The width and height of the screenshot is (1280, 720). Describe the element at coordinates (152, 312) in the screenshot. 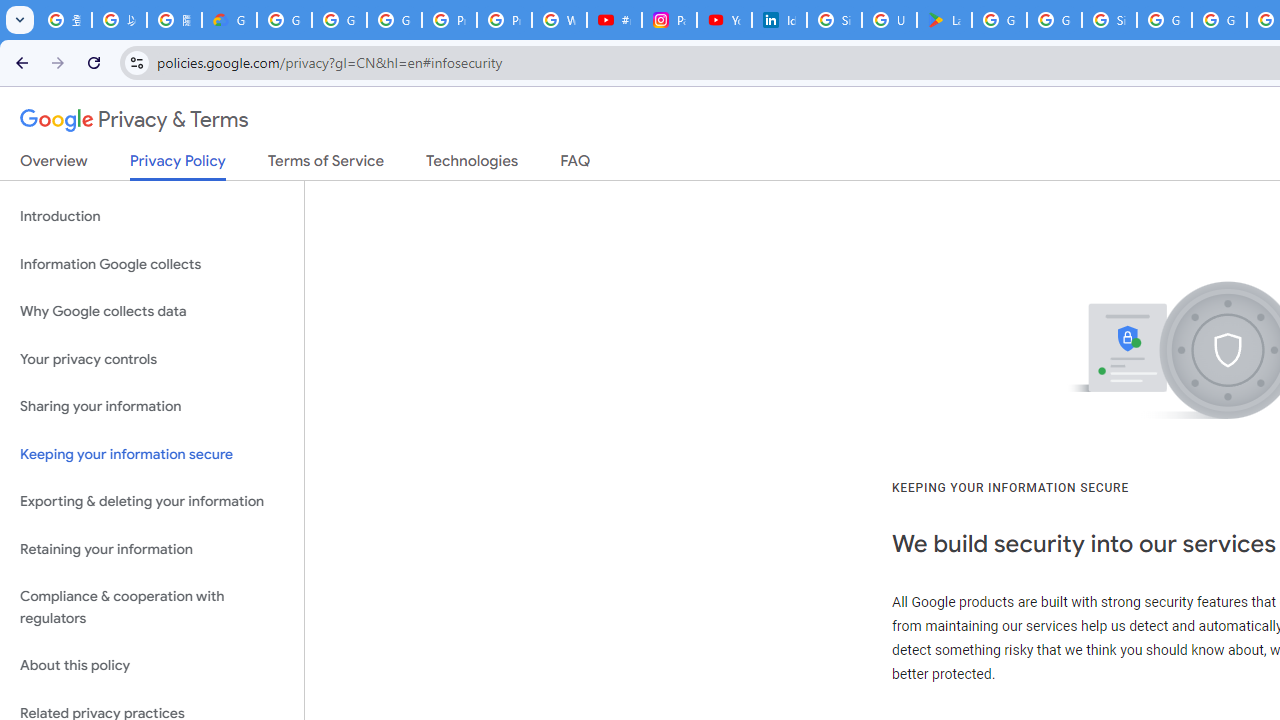

I see `Why Google collects data` at that location.